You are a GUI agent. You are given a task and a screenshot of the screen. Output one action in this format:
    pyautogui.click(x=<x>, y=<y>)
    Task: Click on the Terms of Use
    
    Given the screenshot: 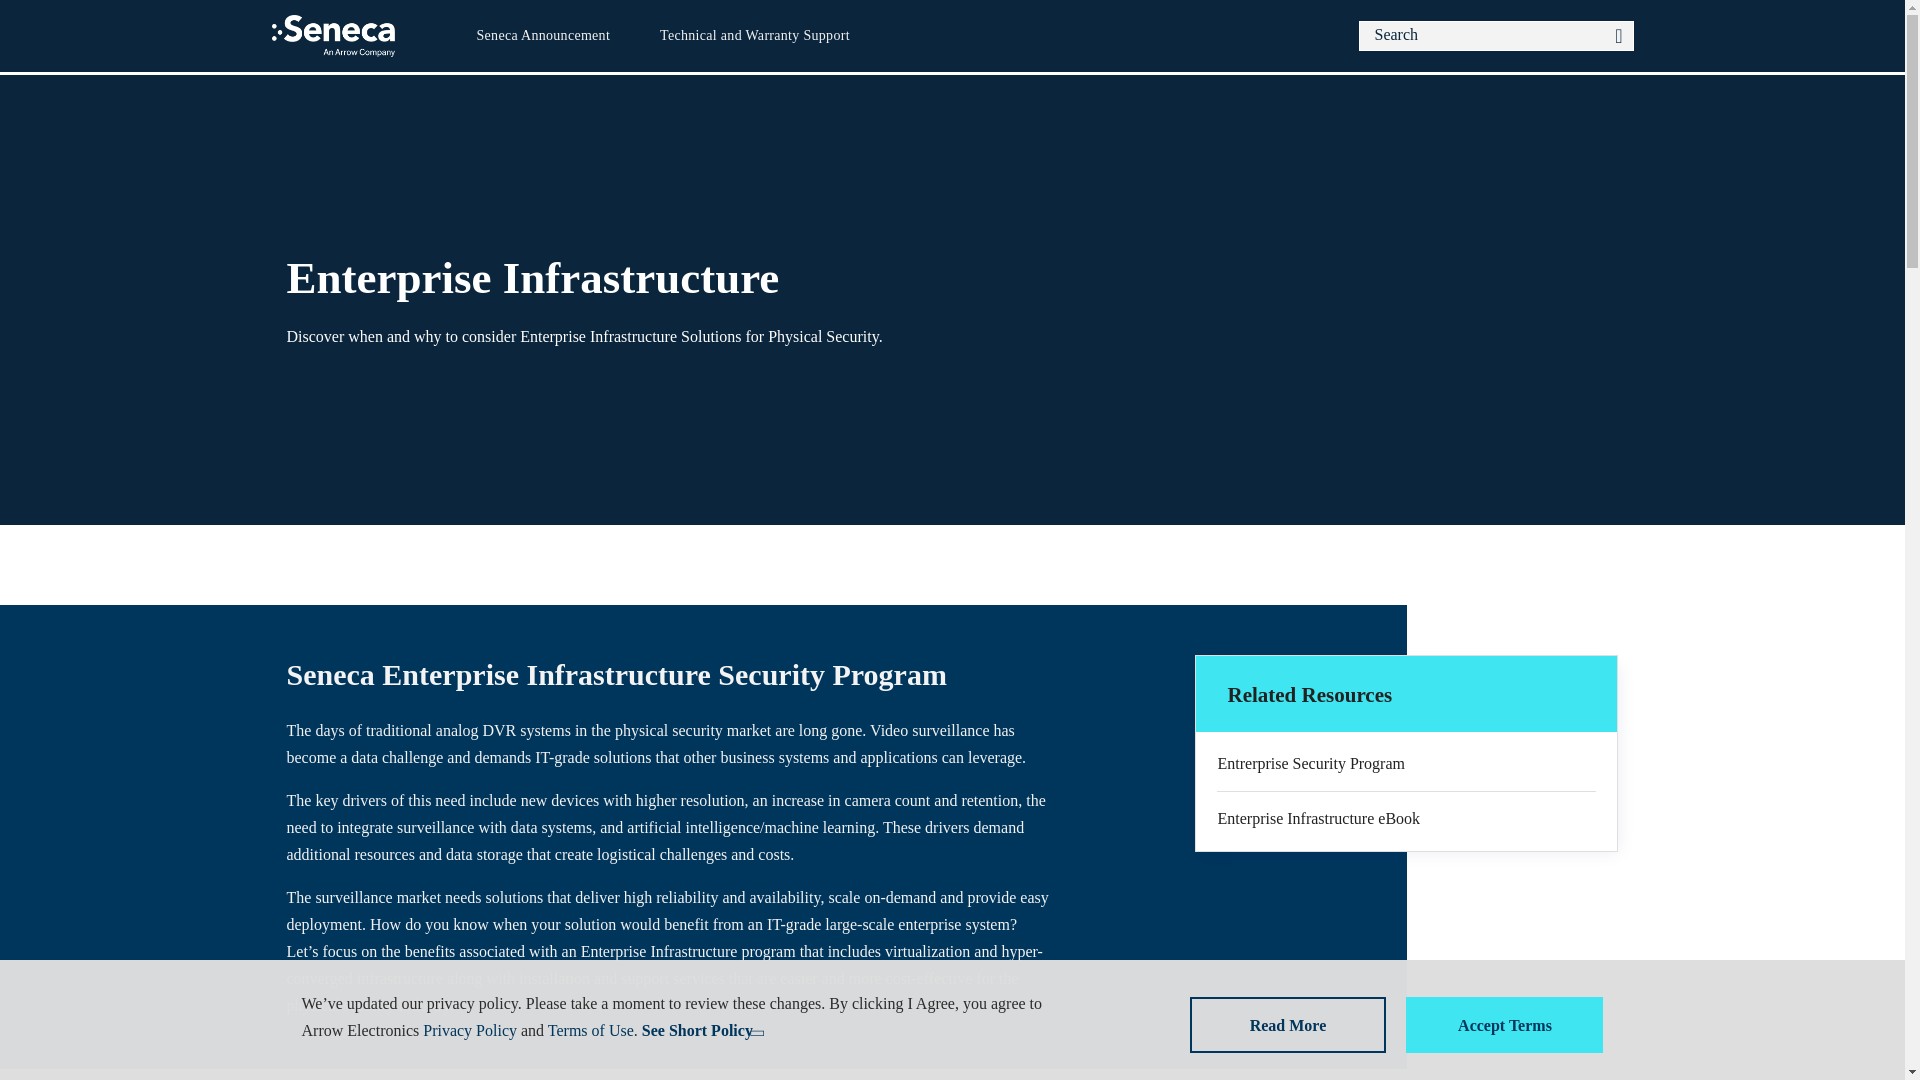 What is the action you would take?
    pyautogui.click(x=590, y=1030)
    